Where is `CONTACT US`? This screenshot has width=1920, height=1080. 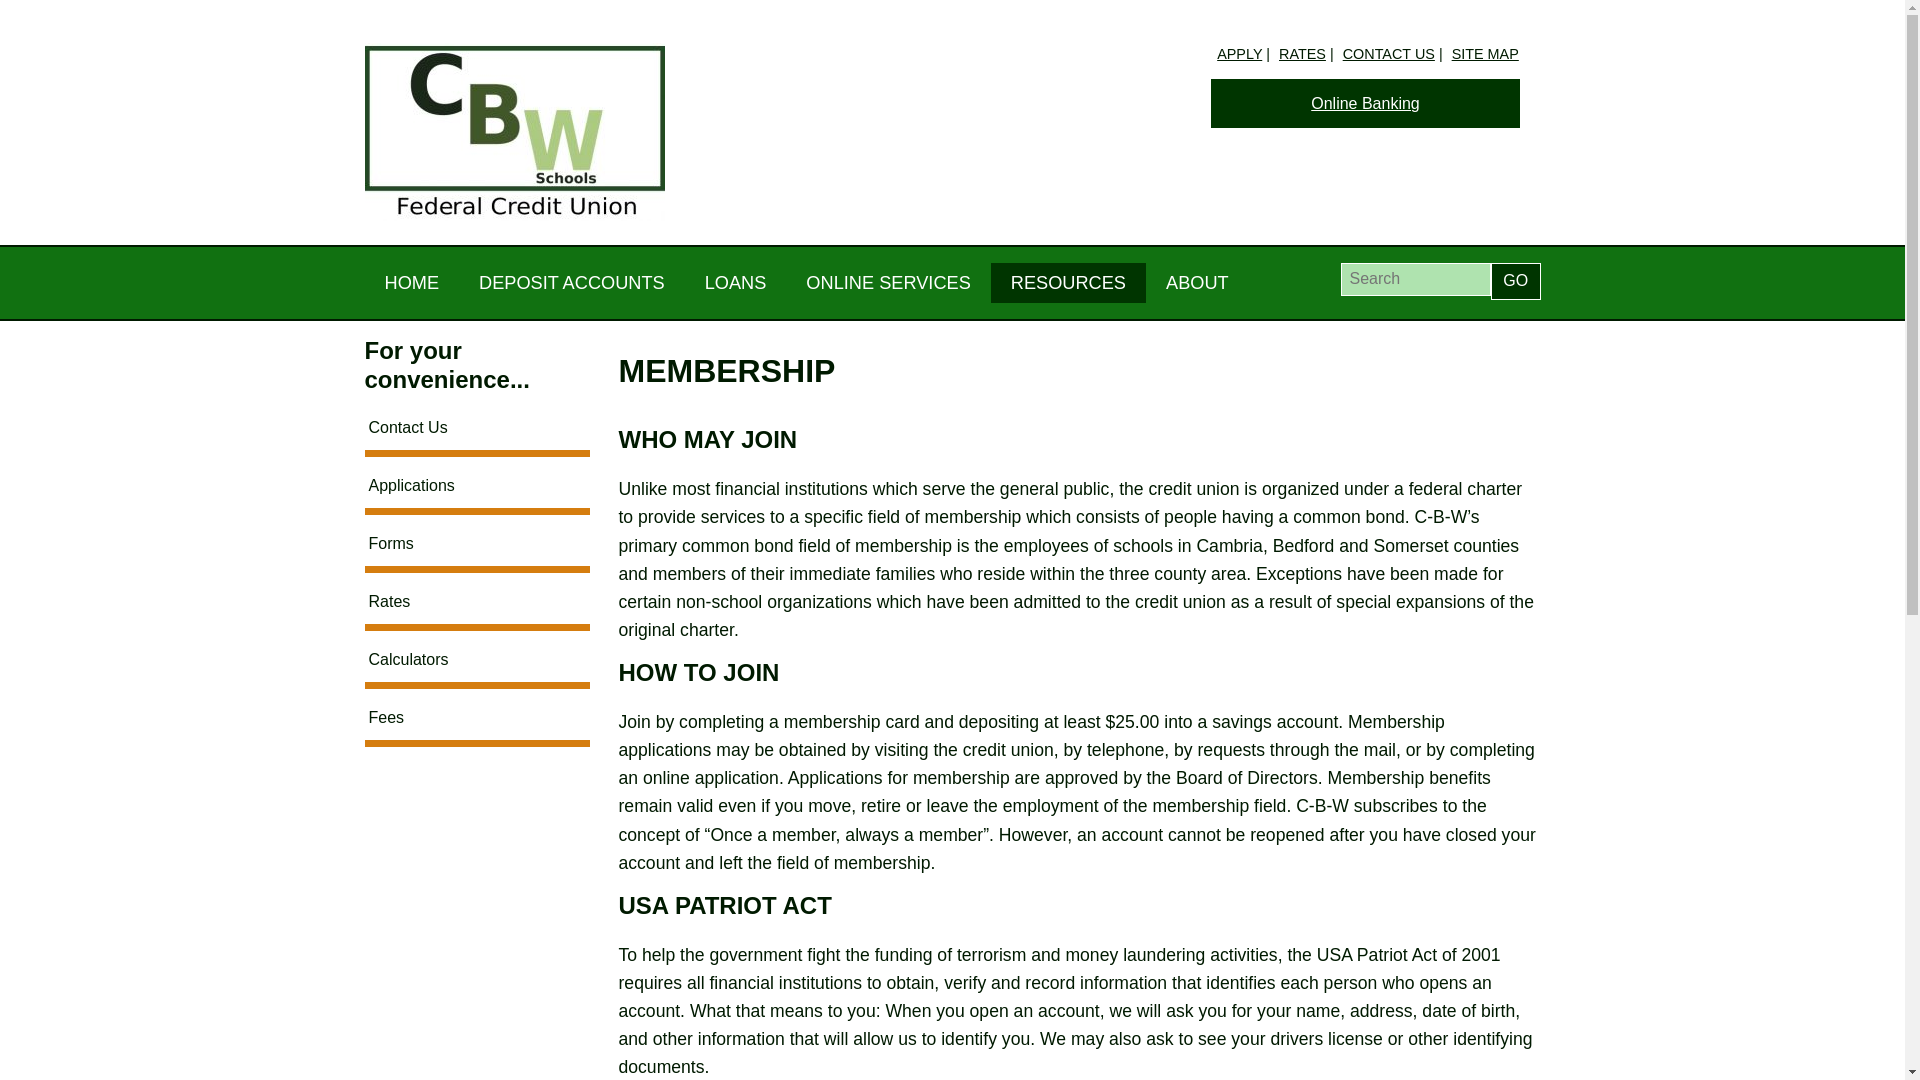 CONTACT US is located at coordinates (1388, 54).